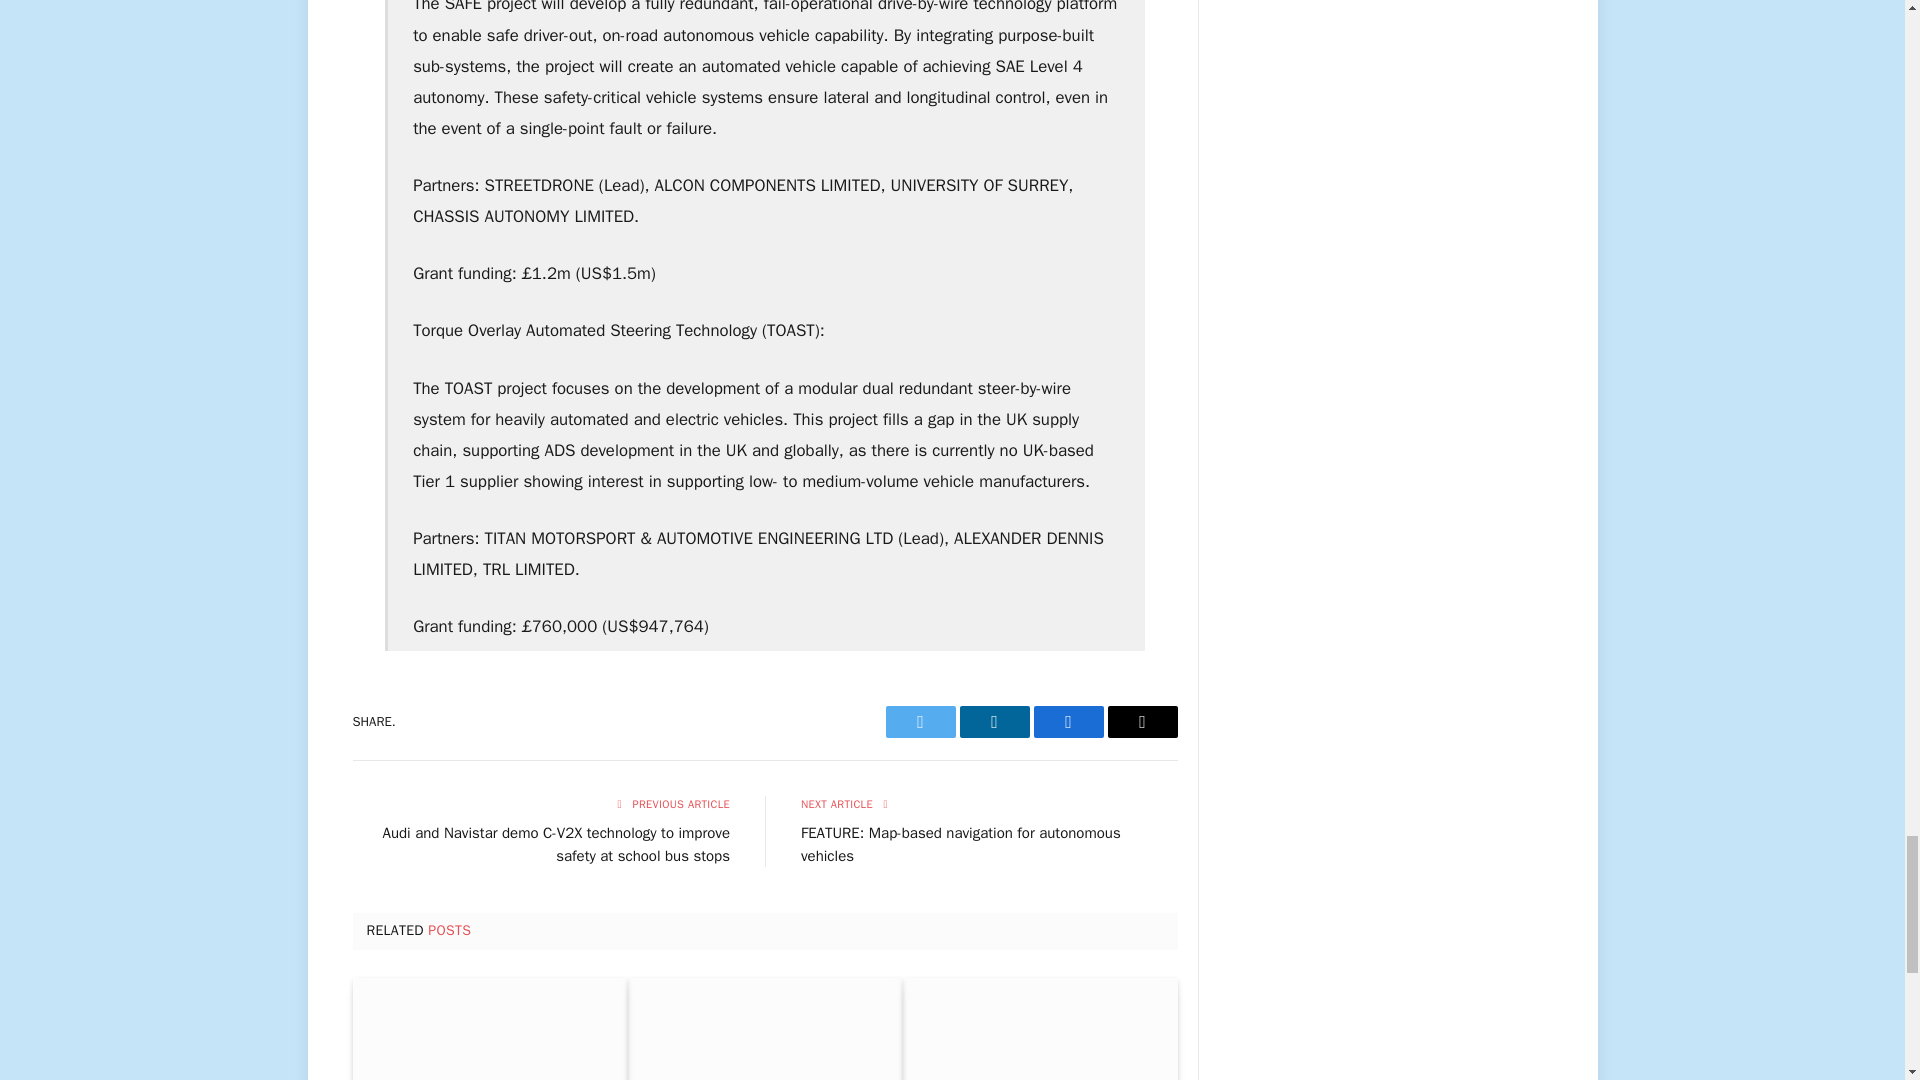 This screenshot has height=1080, width=1920. Describe the element at coordinates (994, 722) in the screenshot. I see `Share on LinkedIn` at that location.